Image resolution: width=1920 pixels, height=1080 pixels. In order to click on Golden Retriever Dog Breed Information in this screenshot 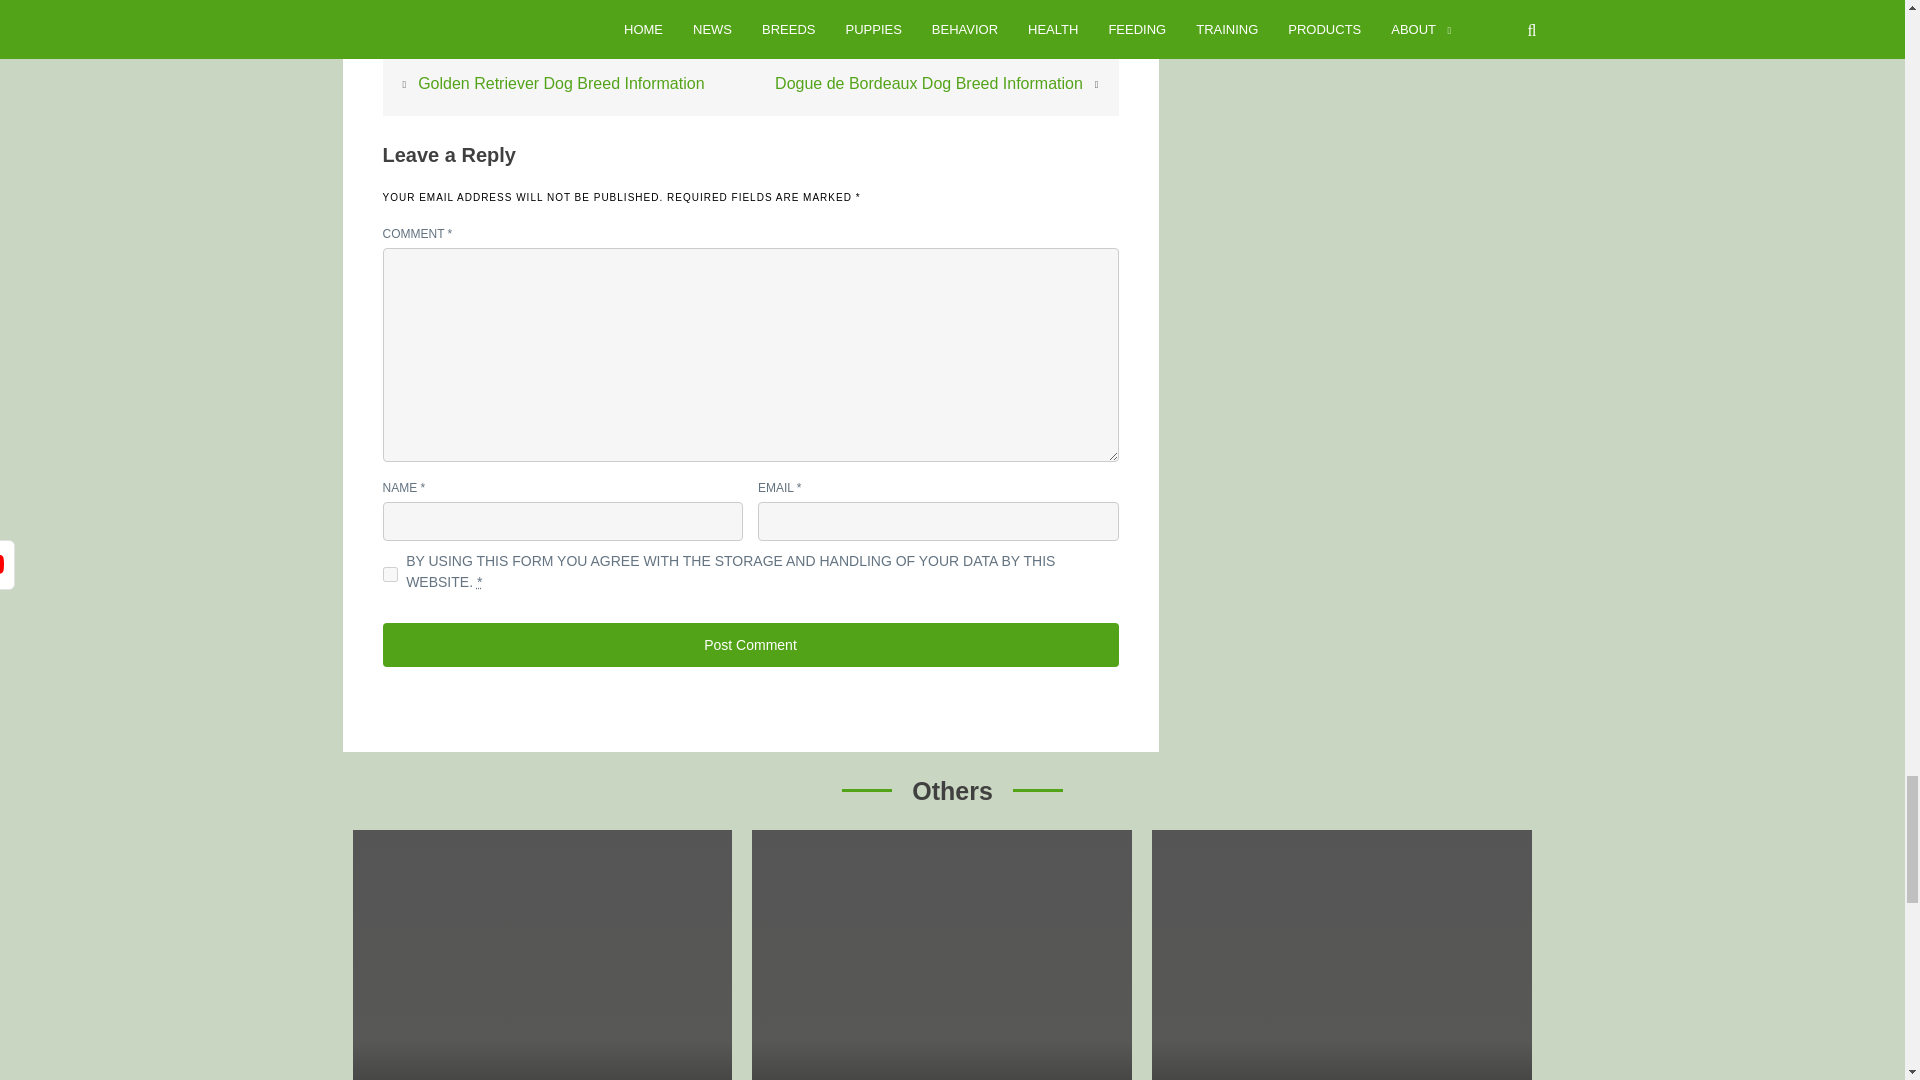, I will do `click(561, 82)`.